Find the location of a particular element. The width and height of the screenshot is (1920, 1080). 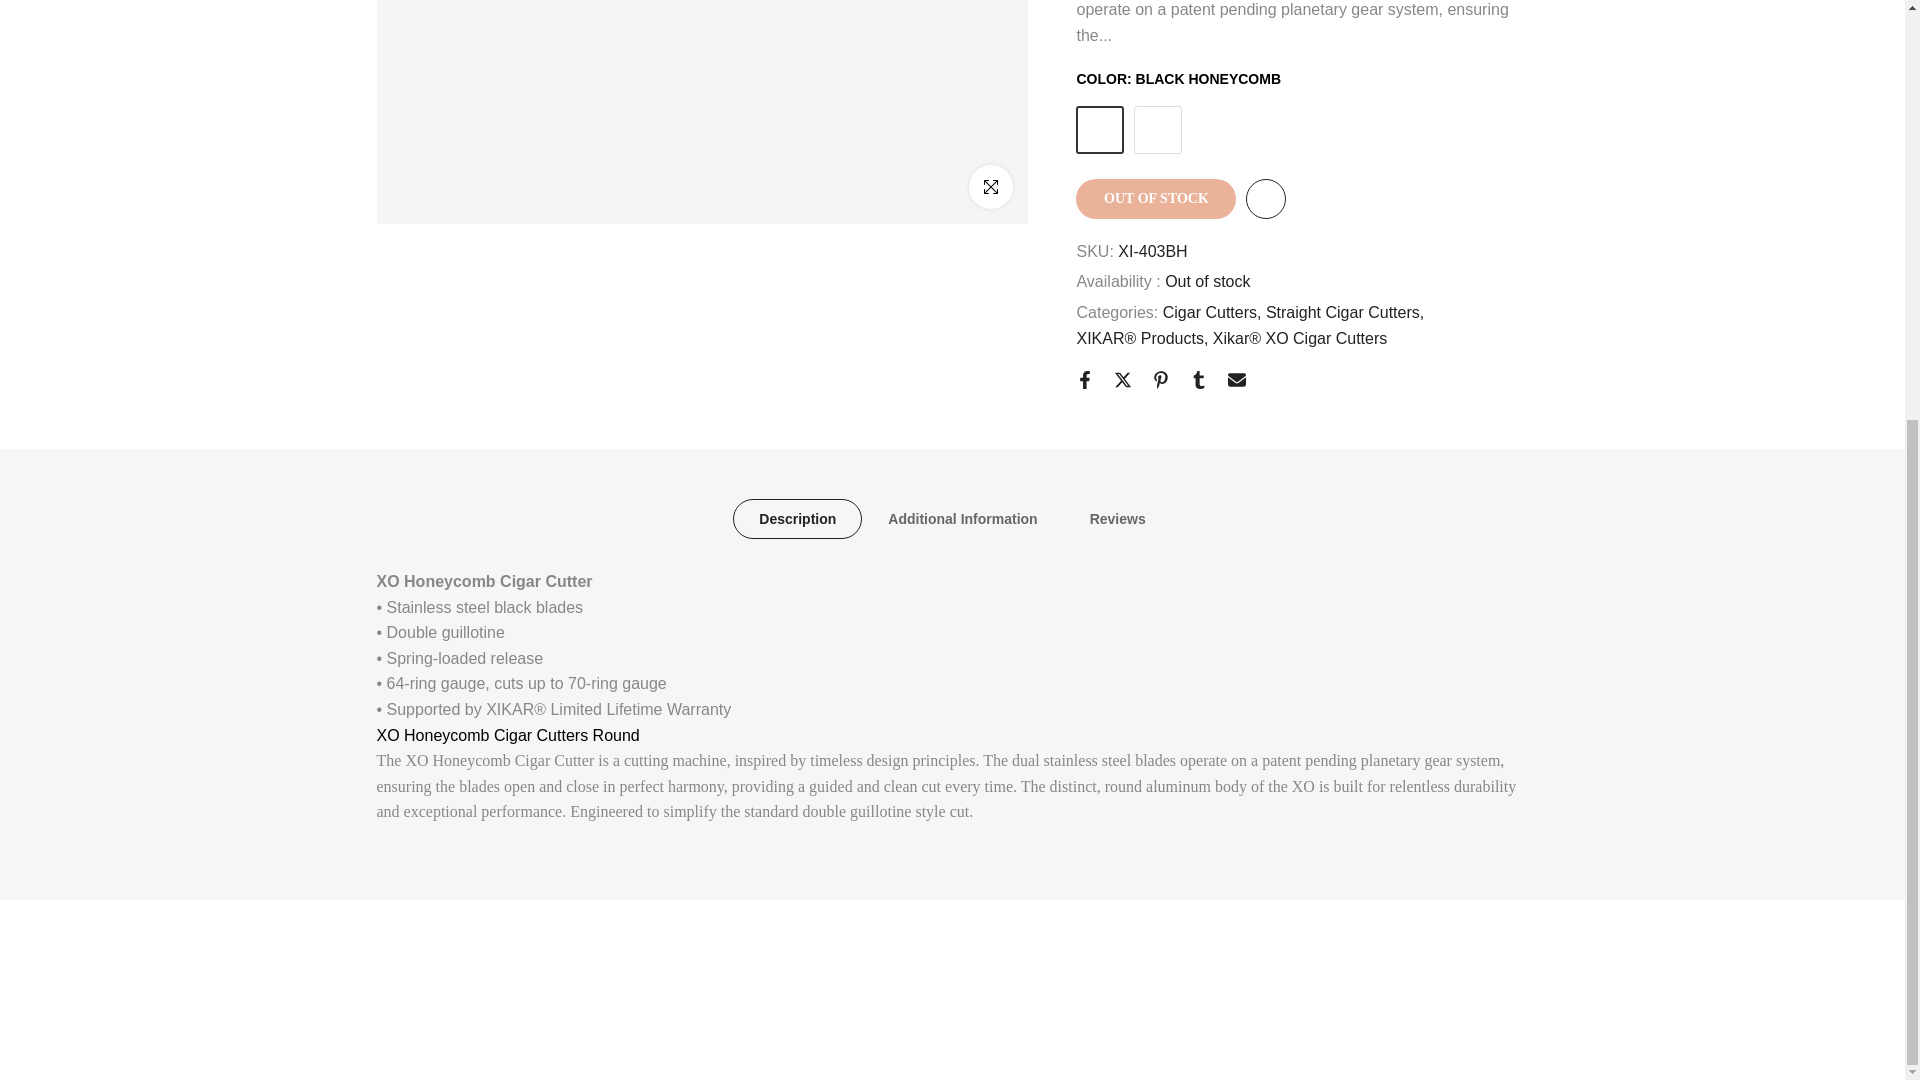

Cigar Cutters is located at coordinates (1212, 109).